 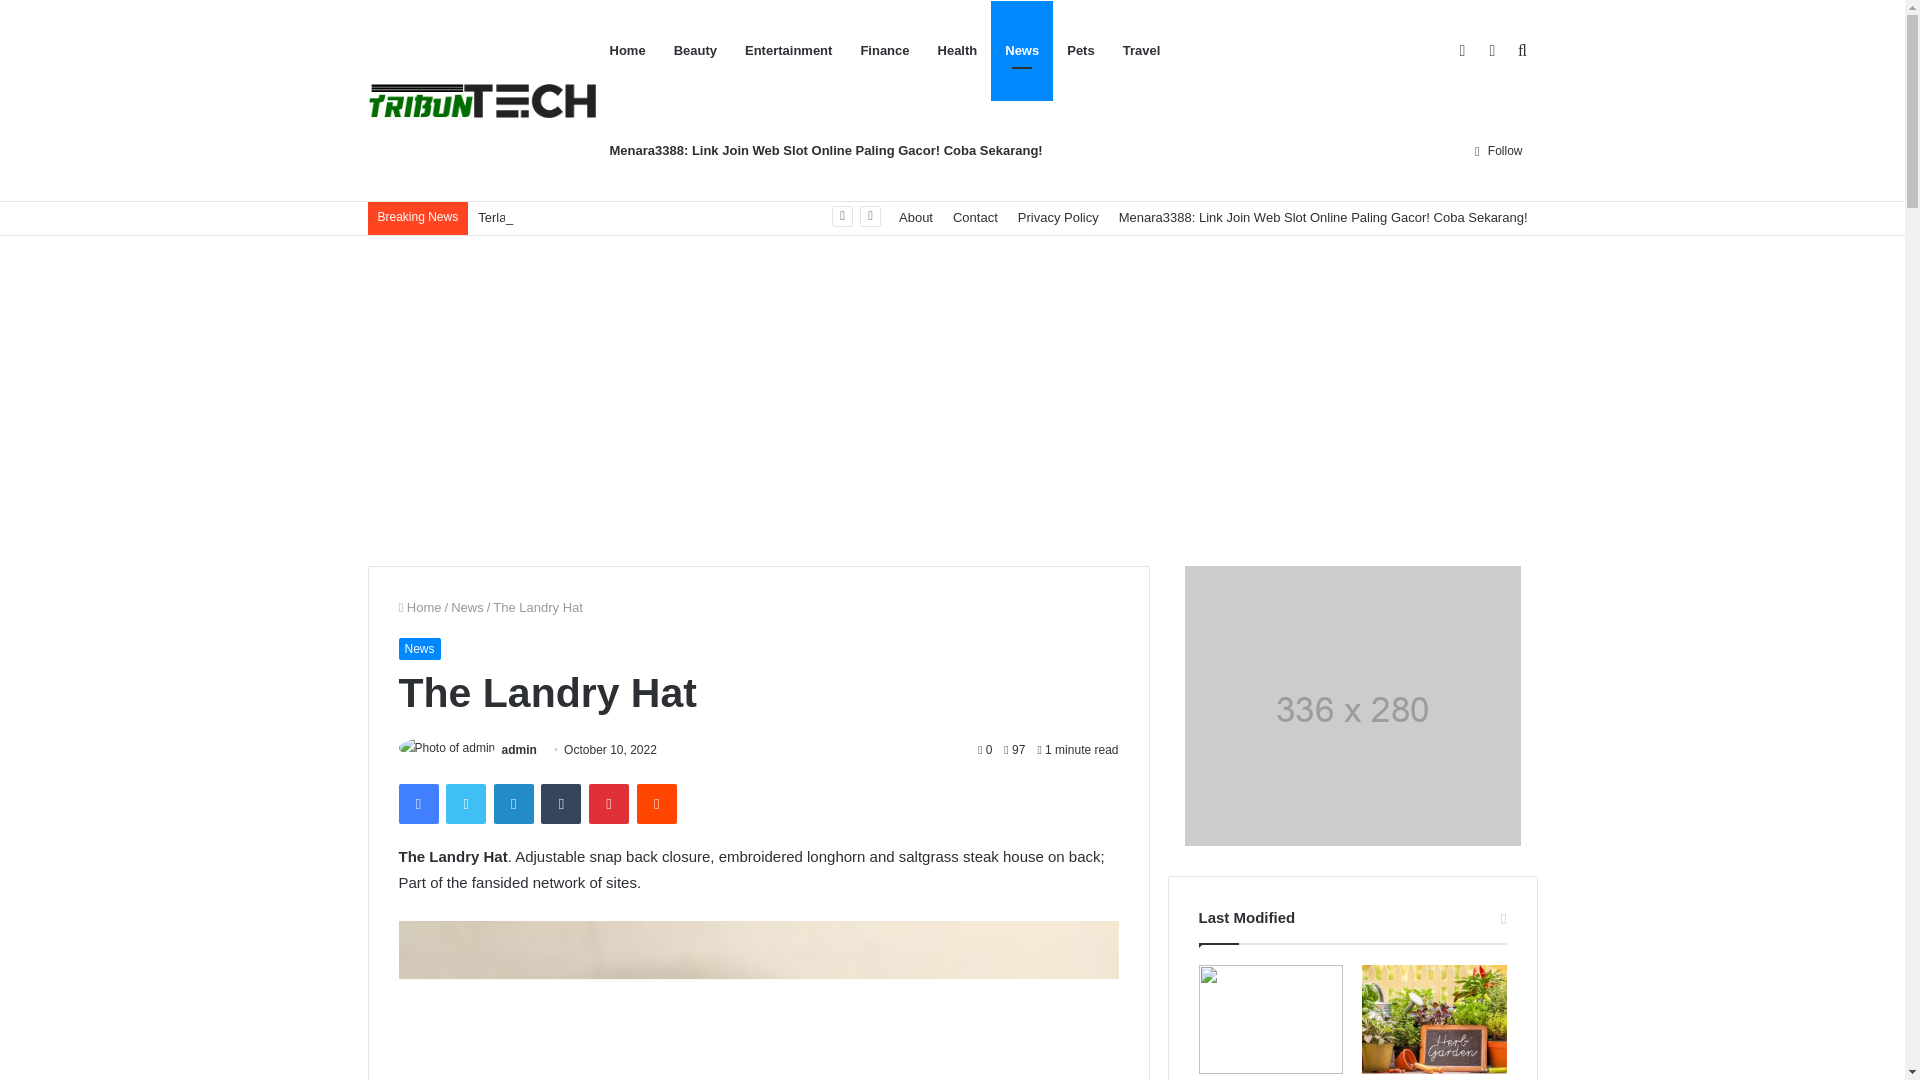 I want to click on Contact, so click(x=975, y=217).